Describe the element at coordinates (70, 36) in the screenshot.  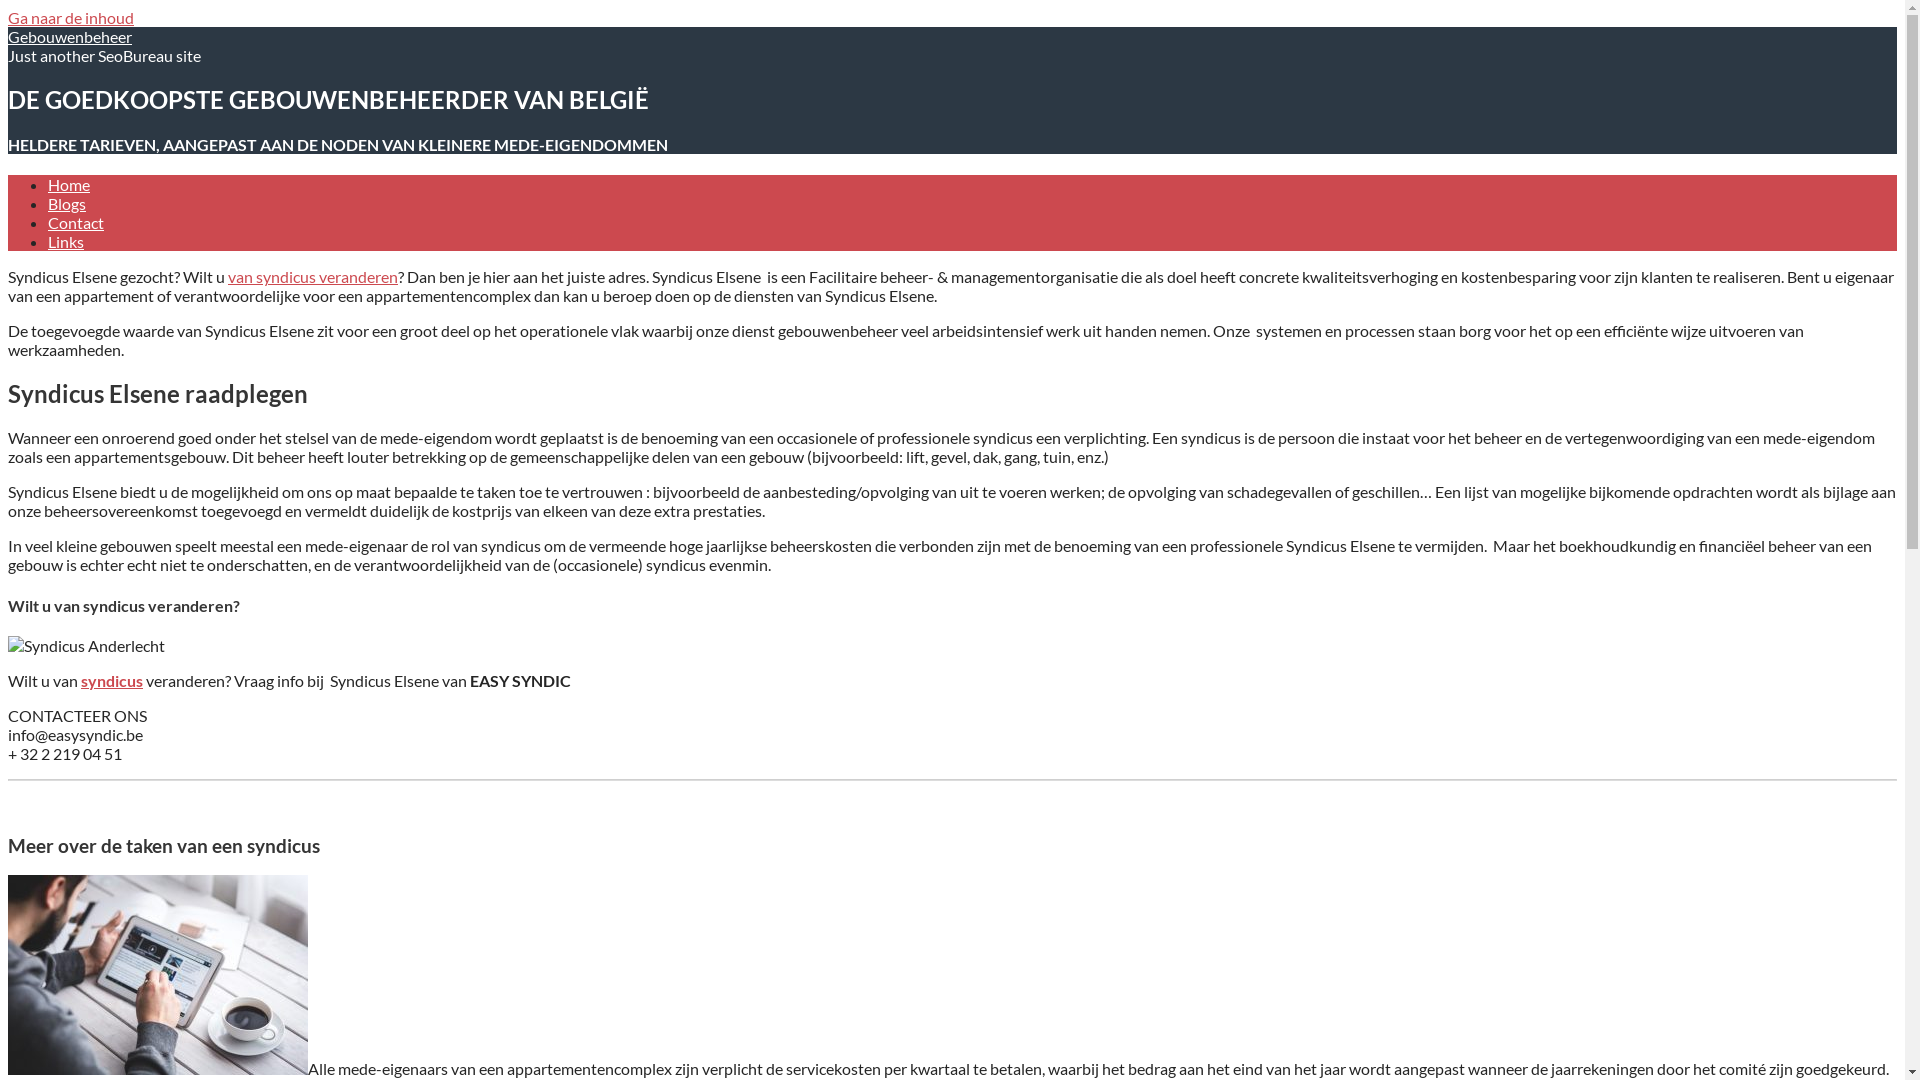
I see `Gebouwenbeheer` at that location.